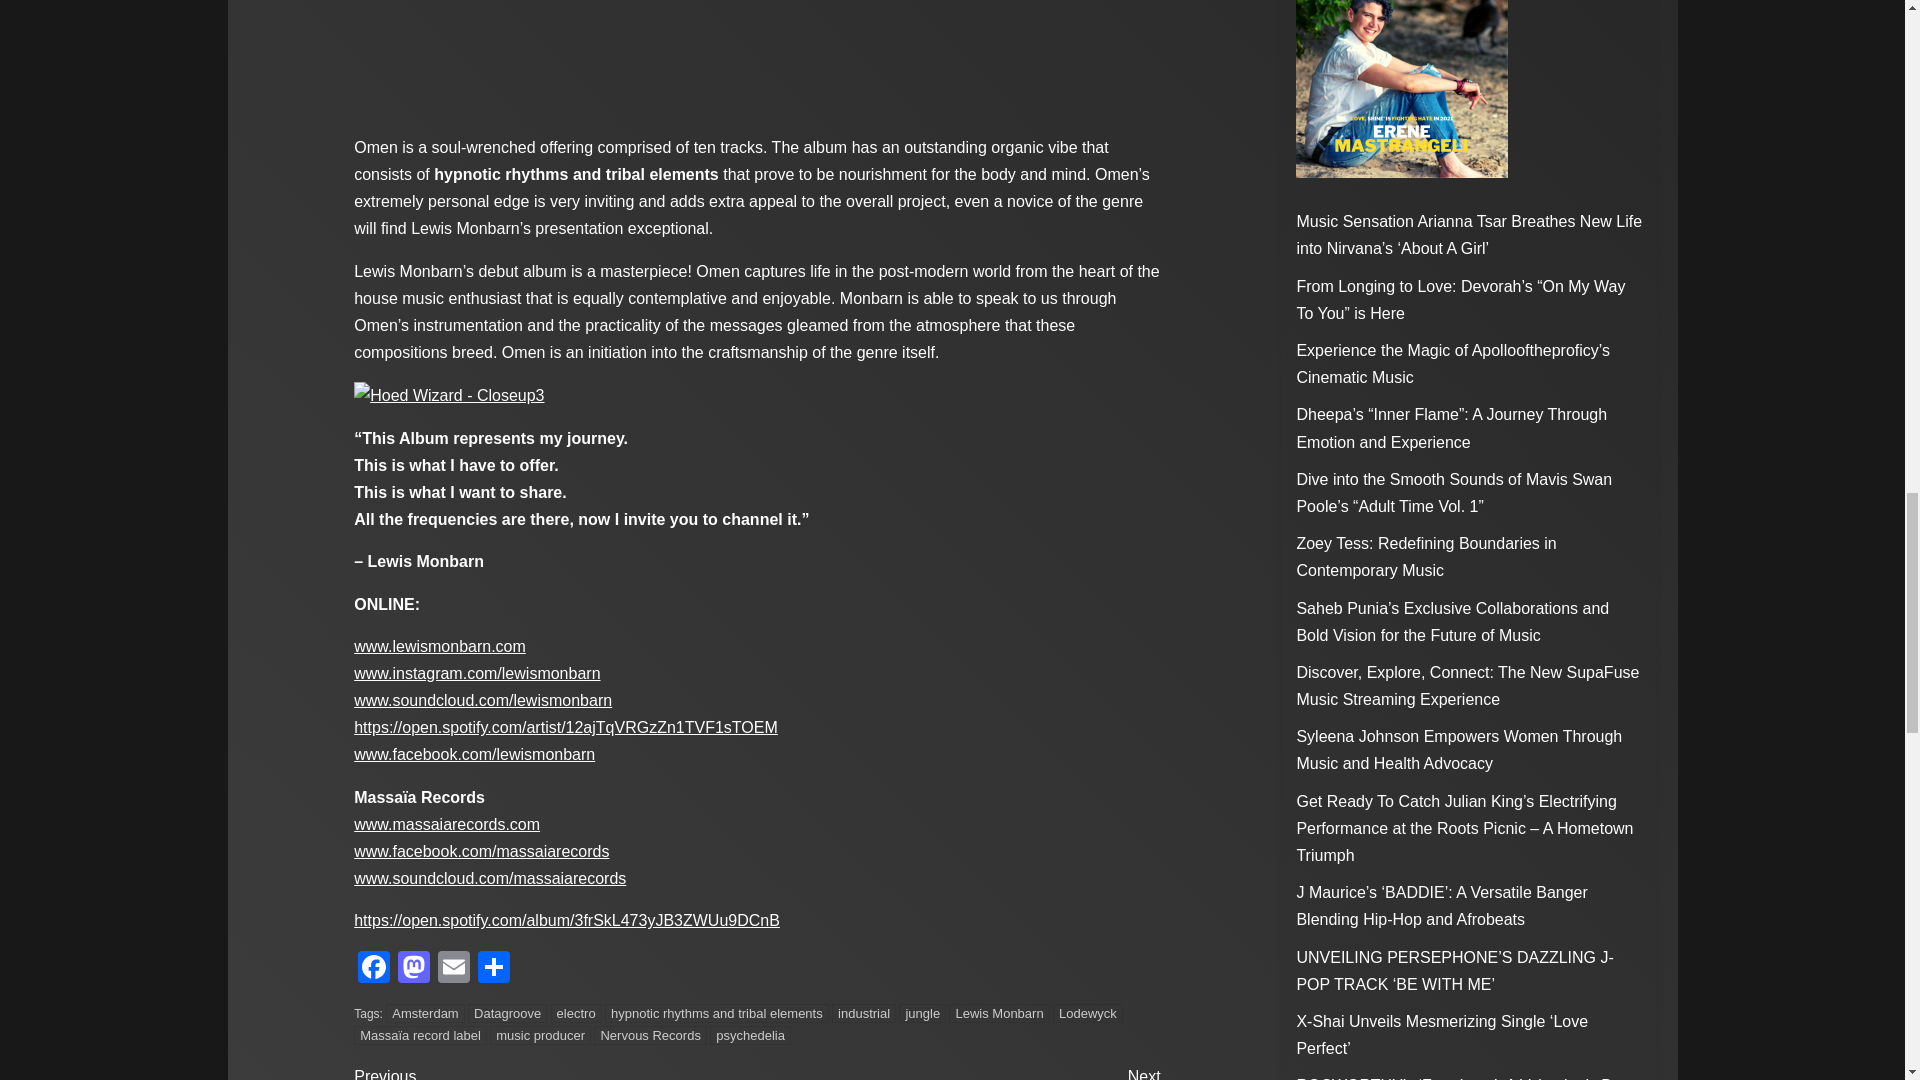  What do you see at coordinates (440, 646) in the screenshot?
I see `www.lewismonbarn.com` at bounding box center [440, 646].